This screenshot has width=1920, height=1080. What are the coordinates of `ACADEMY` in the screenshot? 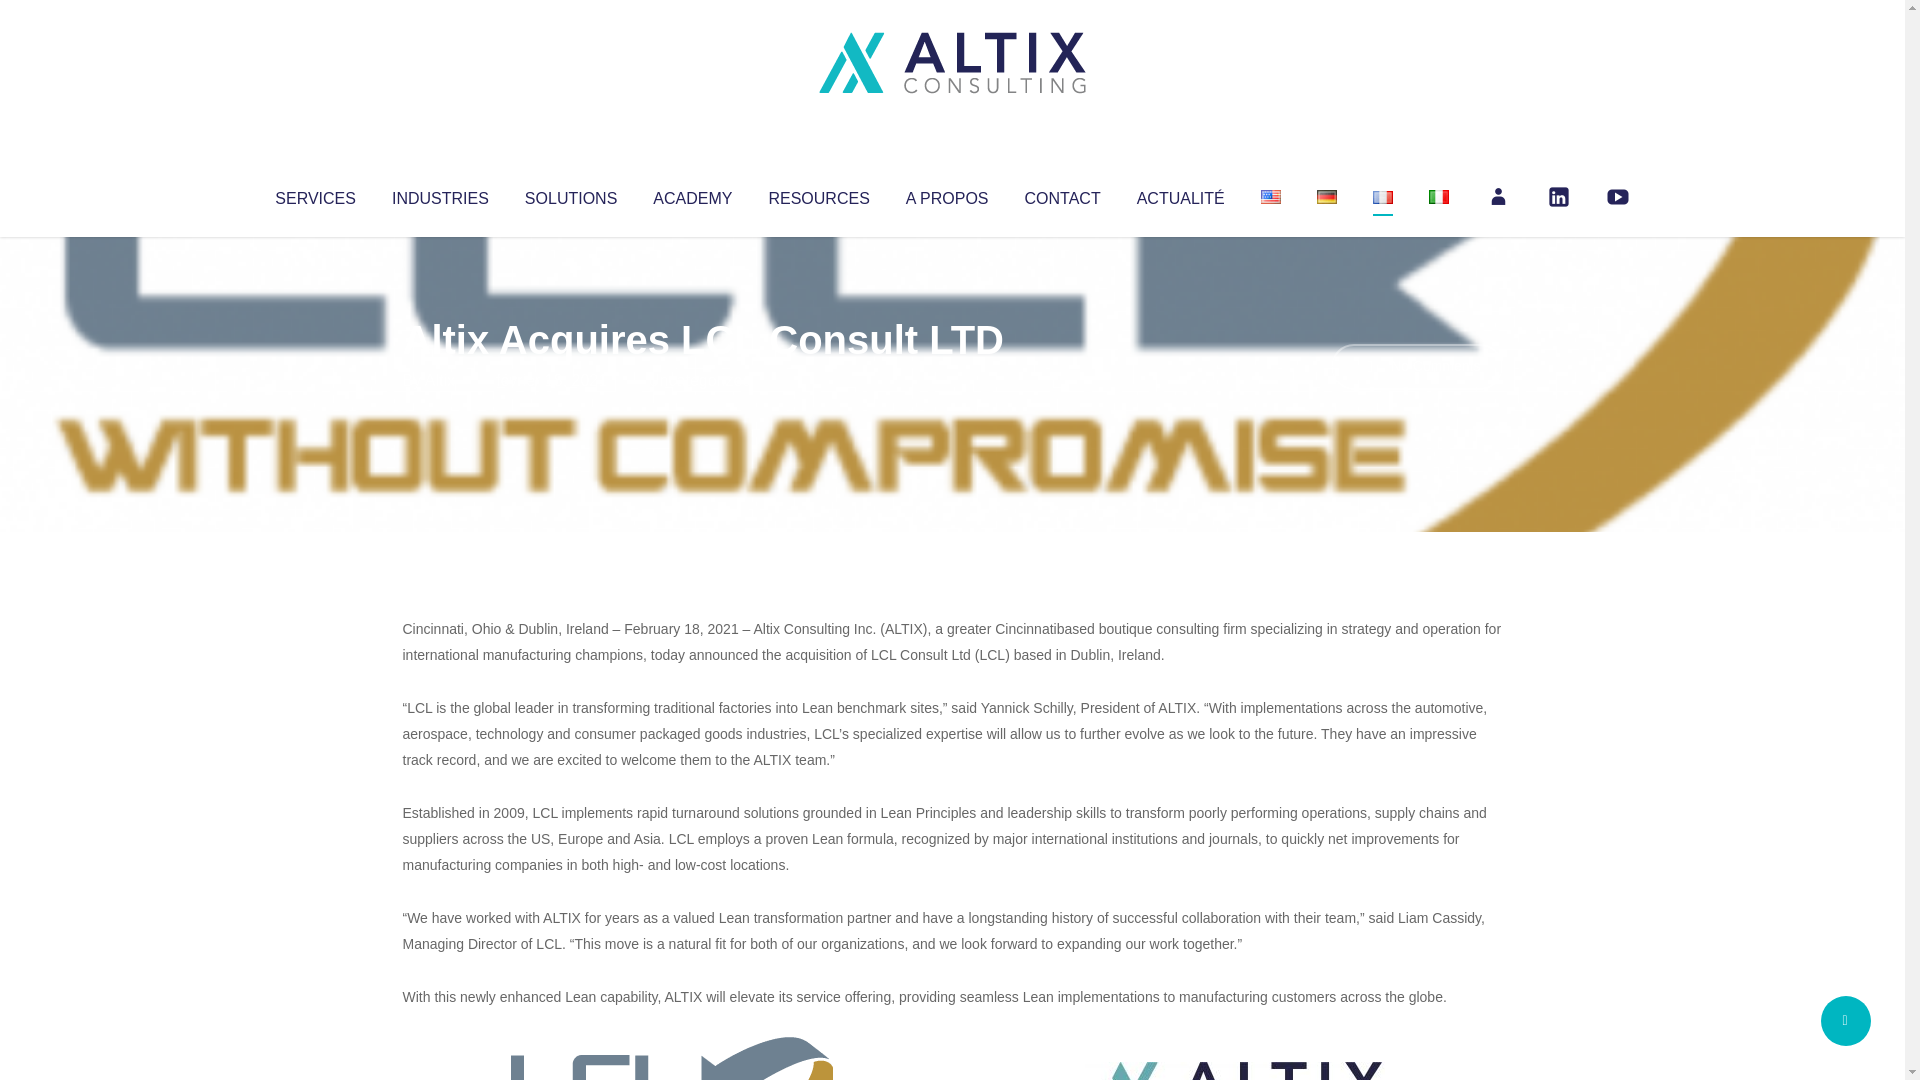 It's located at (692, 194).